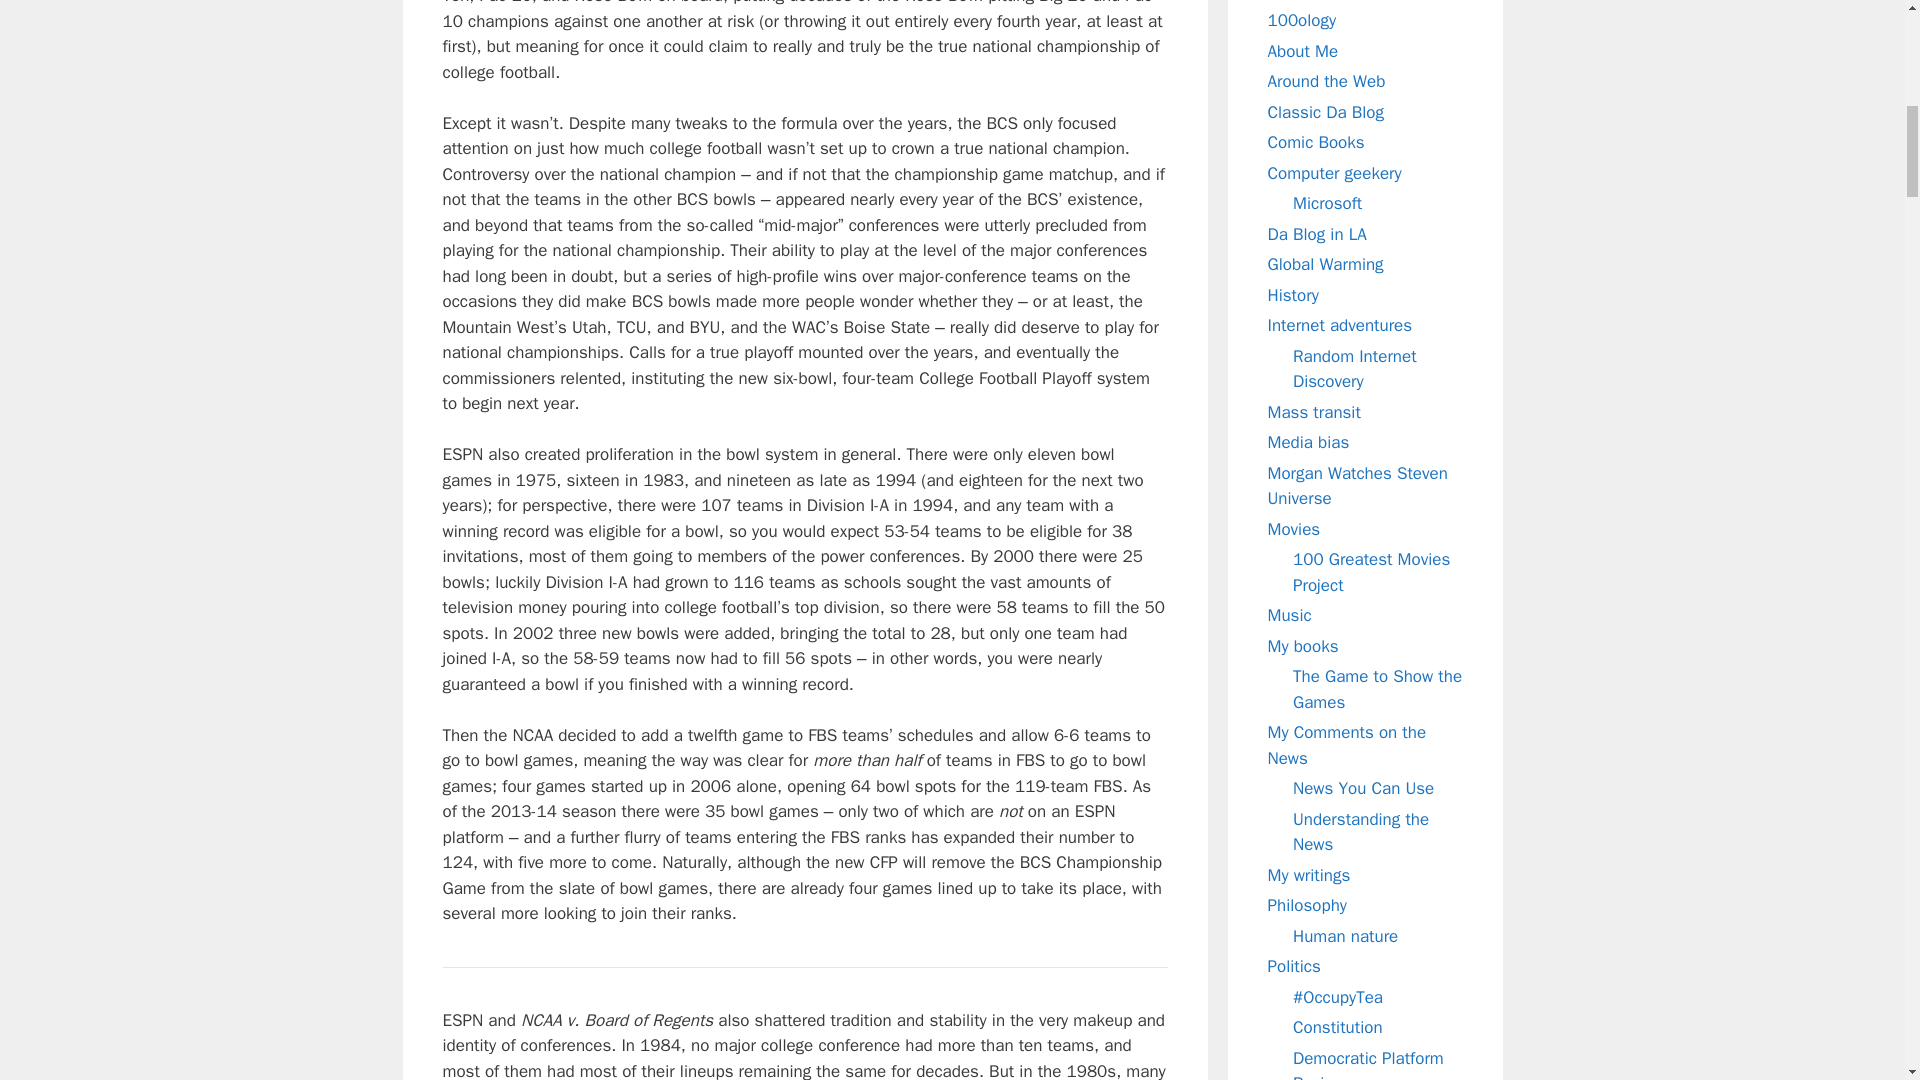  Describe the element at coordinates (1326, 112) in the screenshot. I see `Classic Da Blog` at that location.